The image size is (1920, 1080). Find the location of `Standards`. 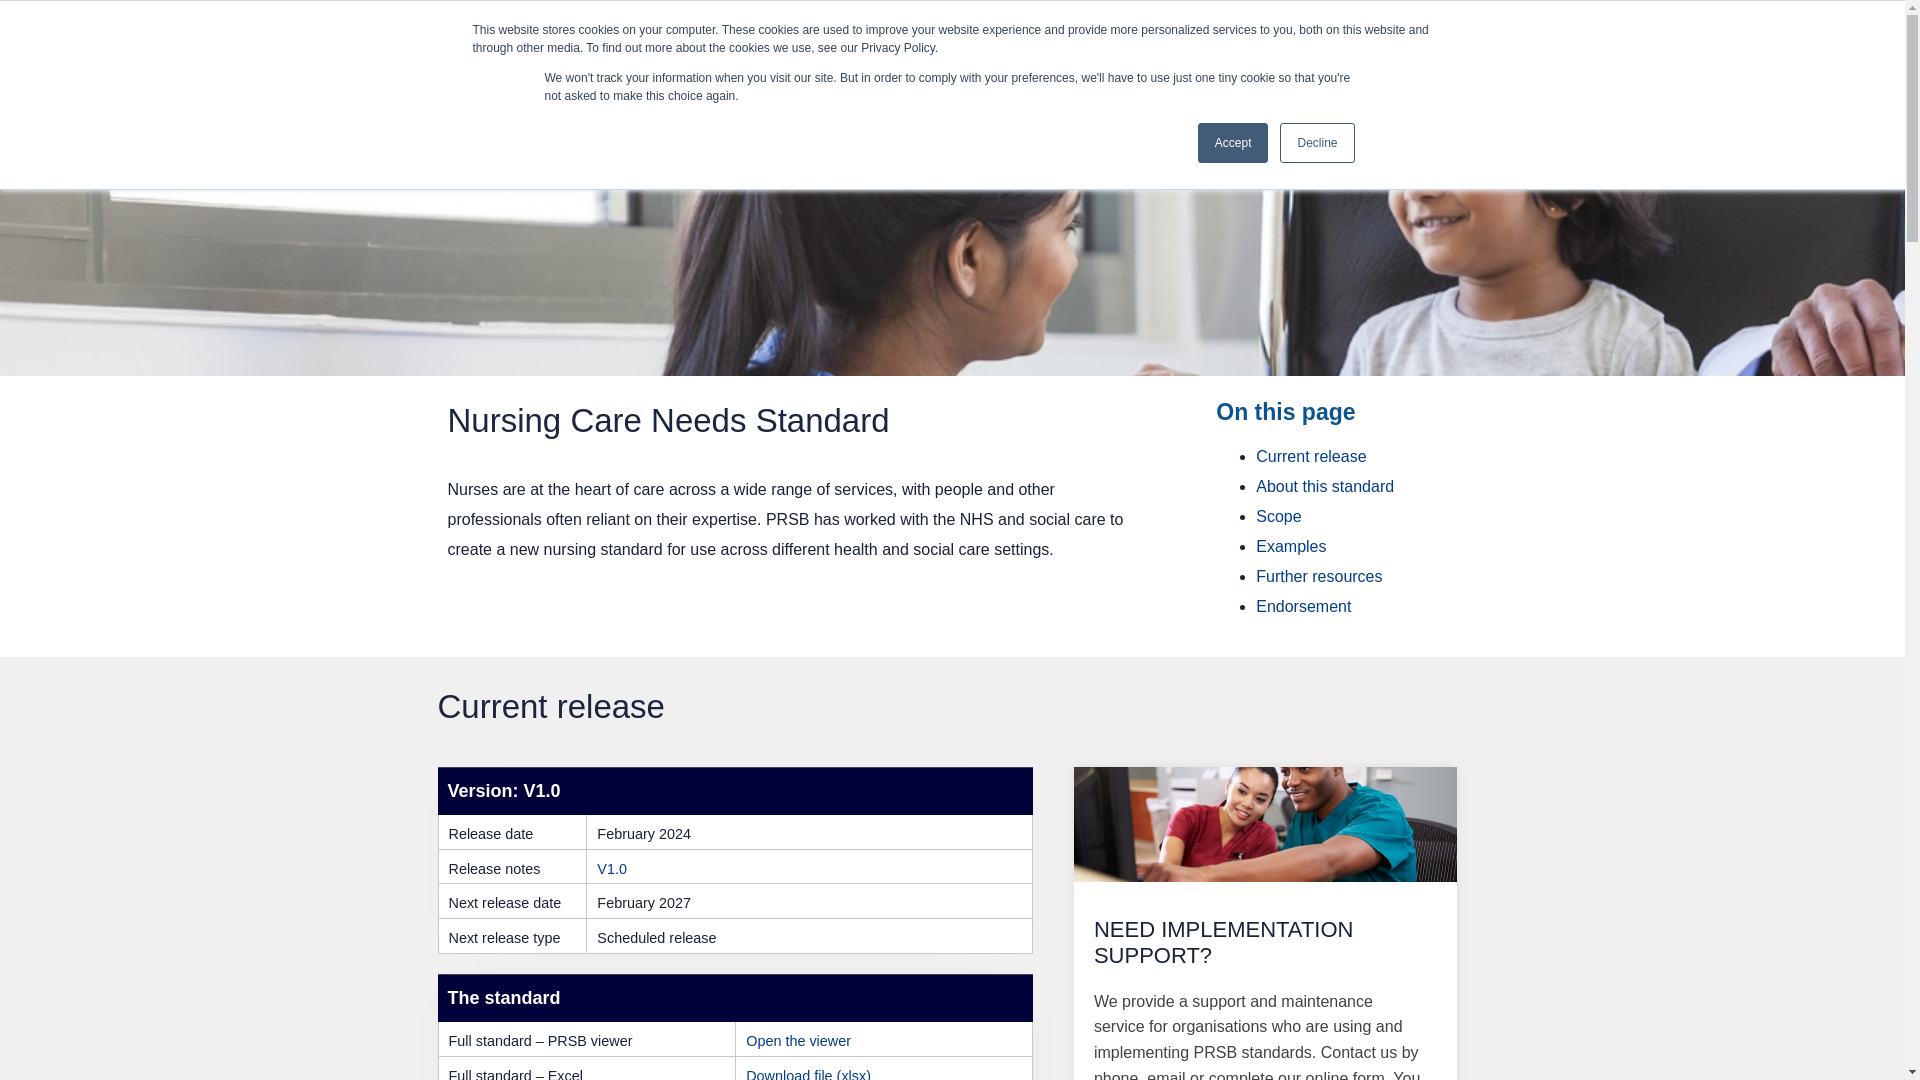

Standards is located at coordinates (885, 136).